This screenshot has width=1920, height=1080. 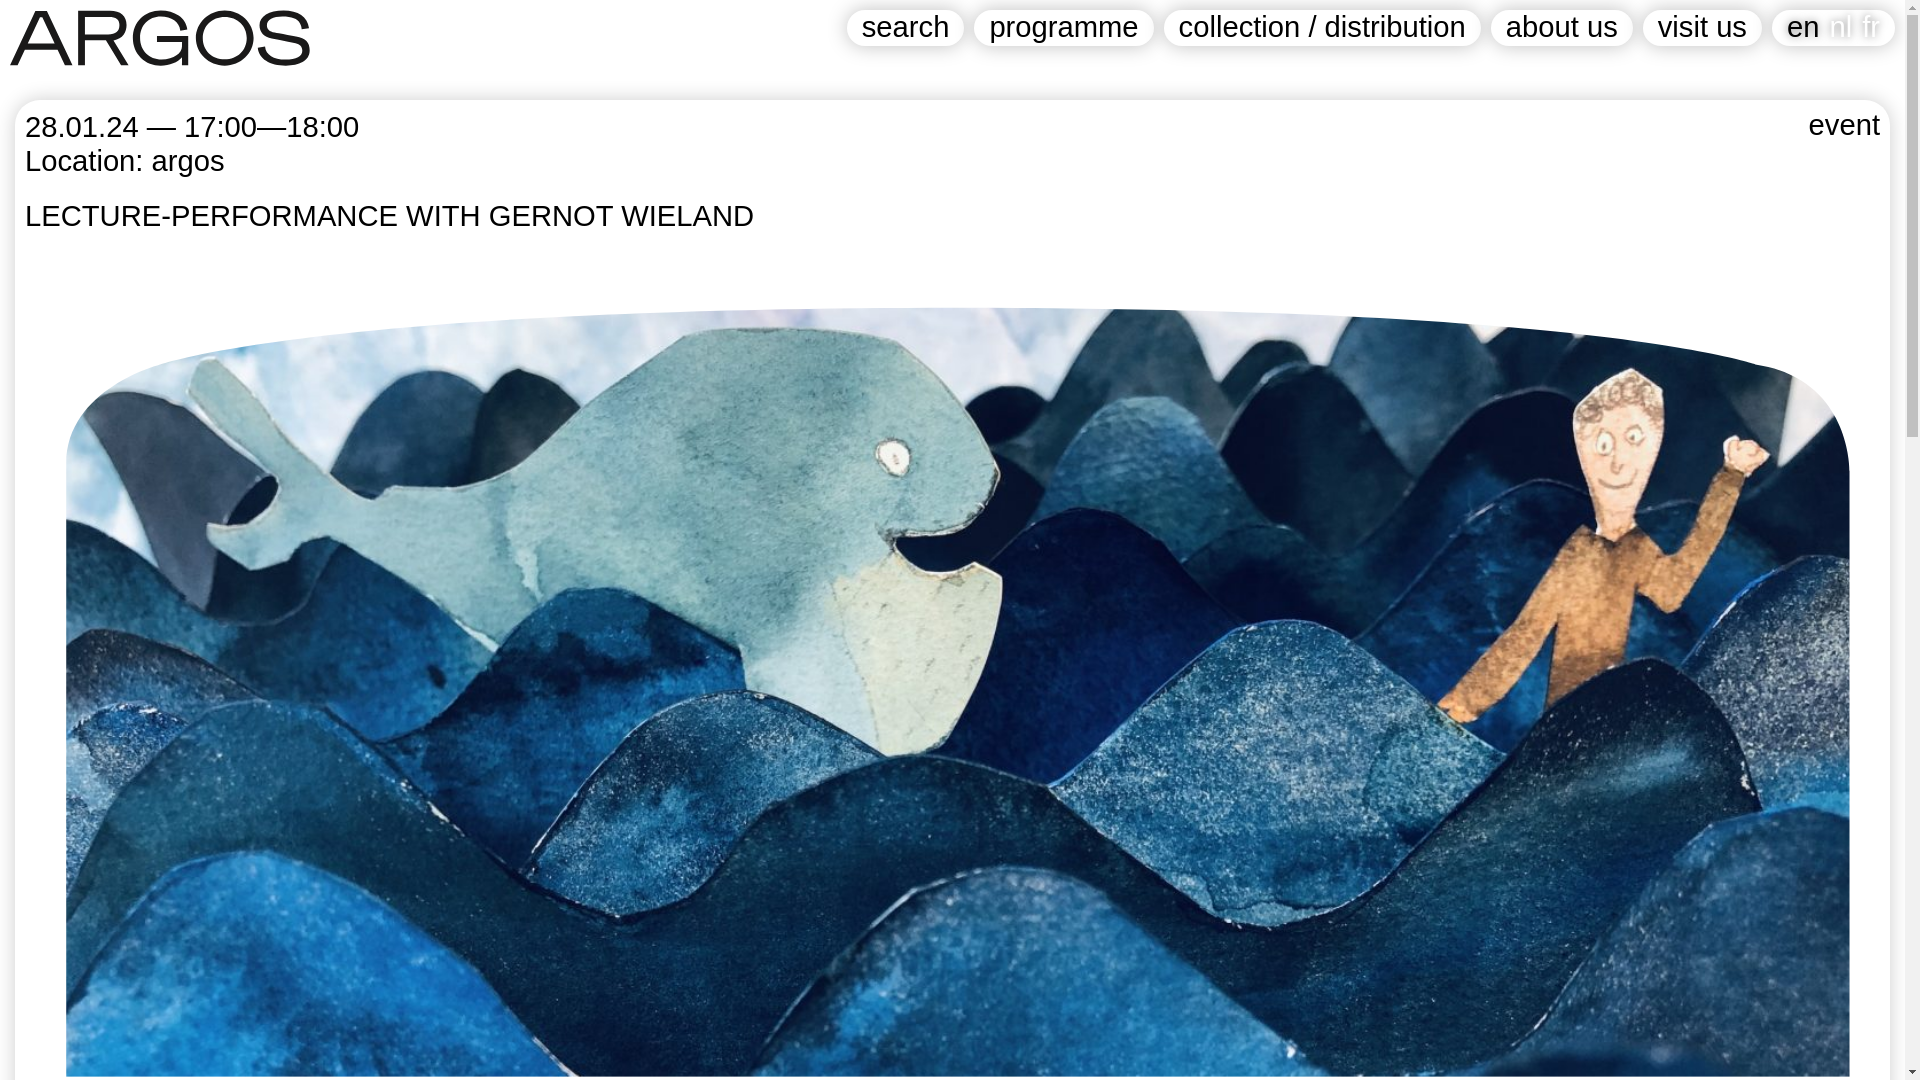 I want to click on D-E-A-L, so click(x=664, y=1020).